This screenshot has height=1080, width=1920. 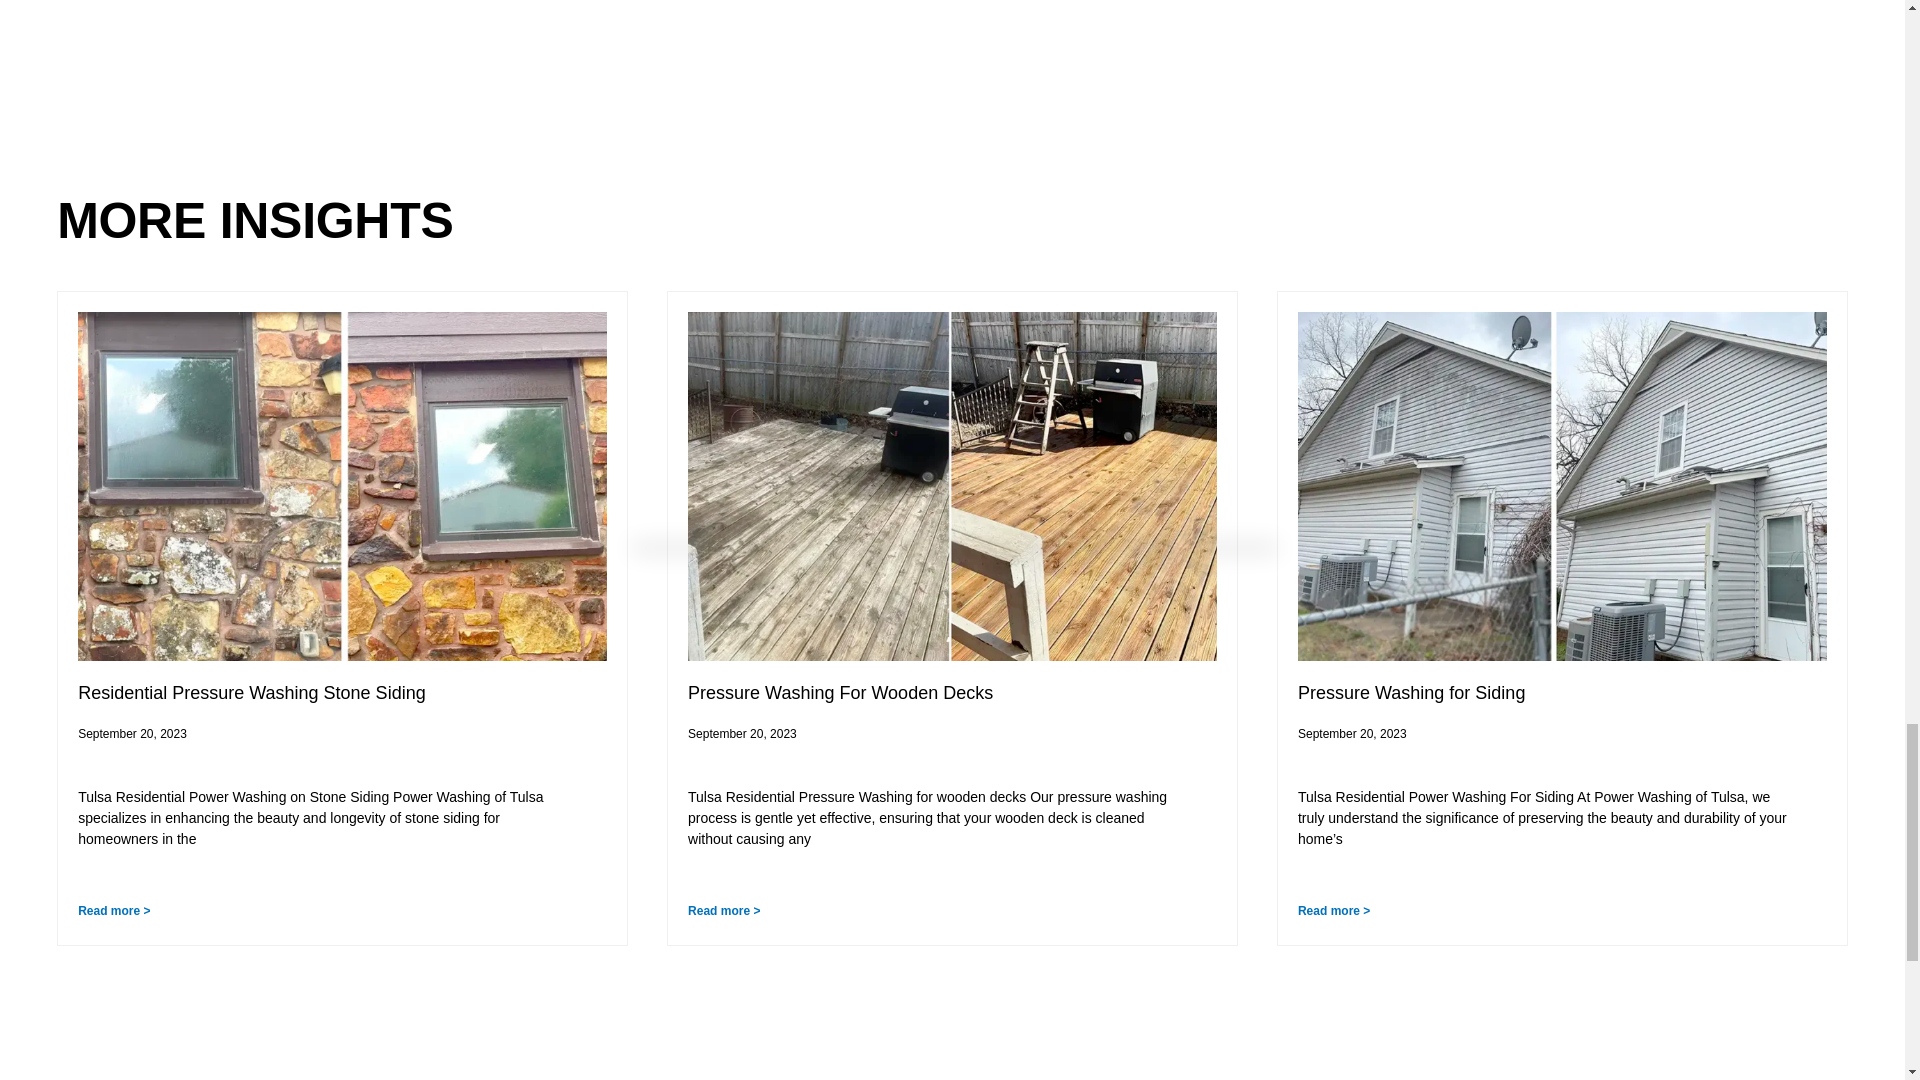 What do you see at coordinates (1410, 692) in the screenshot?
I see `Pressure Washing for Siding` at bounding box center [1410, 692].